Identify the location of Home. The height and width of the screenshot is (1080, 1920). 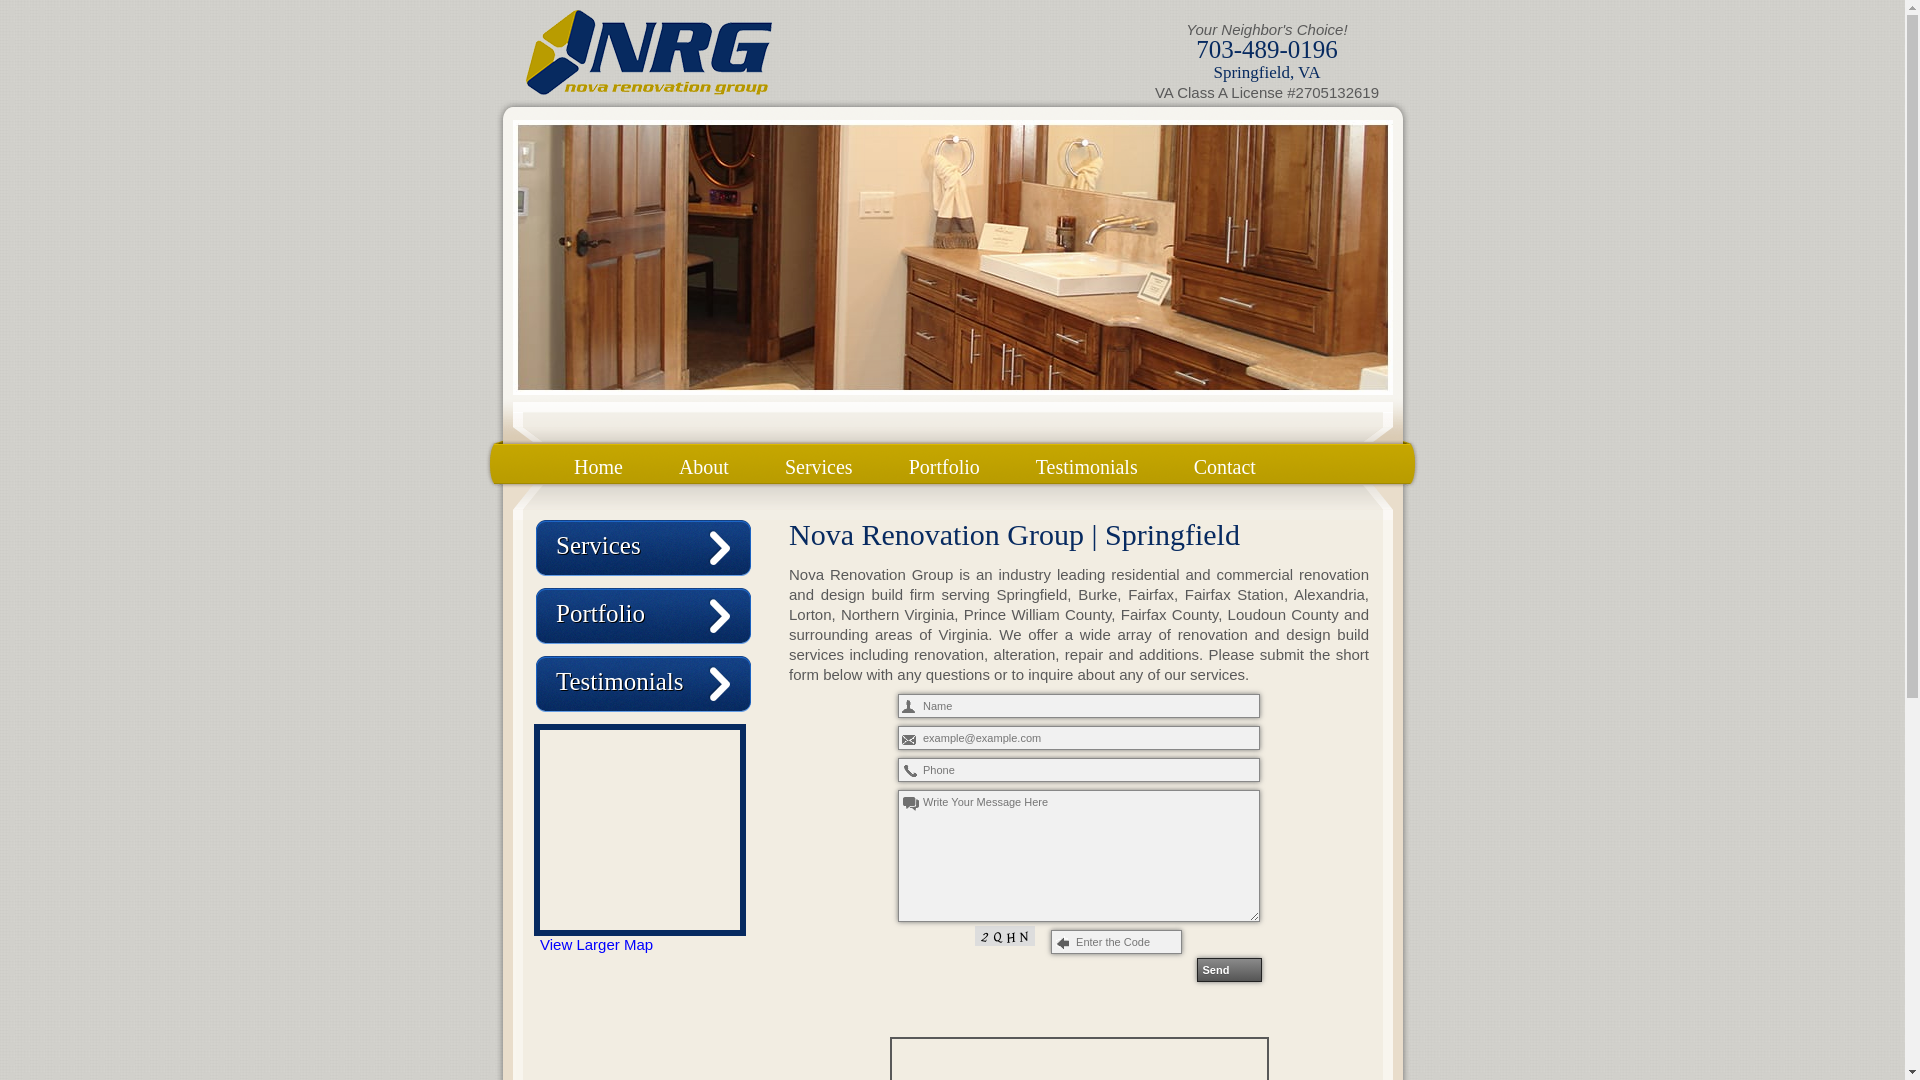
(598, 460).